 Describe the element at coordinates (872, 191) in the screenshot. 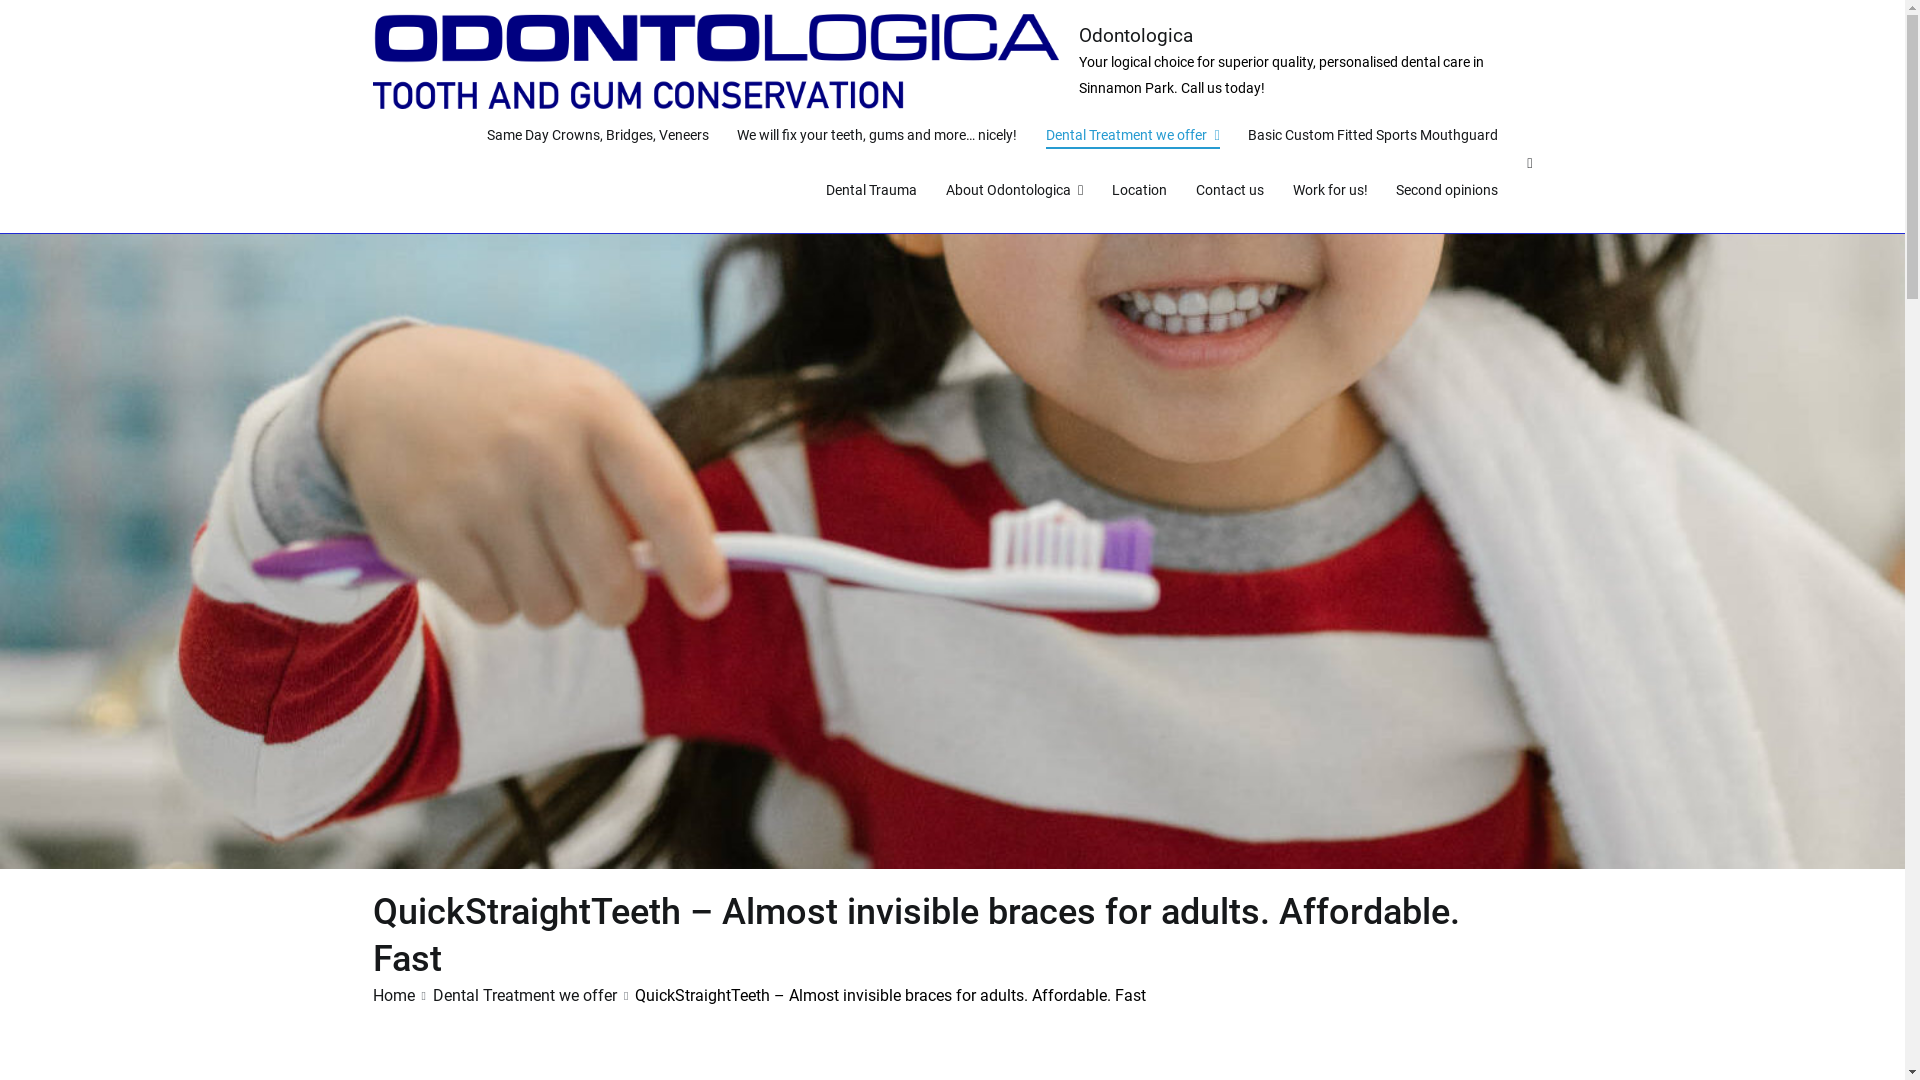

I see `Dental Trauma` at that location.